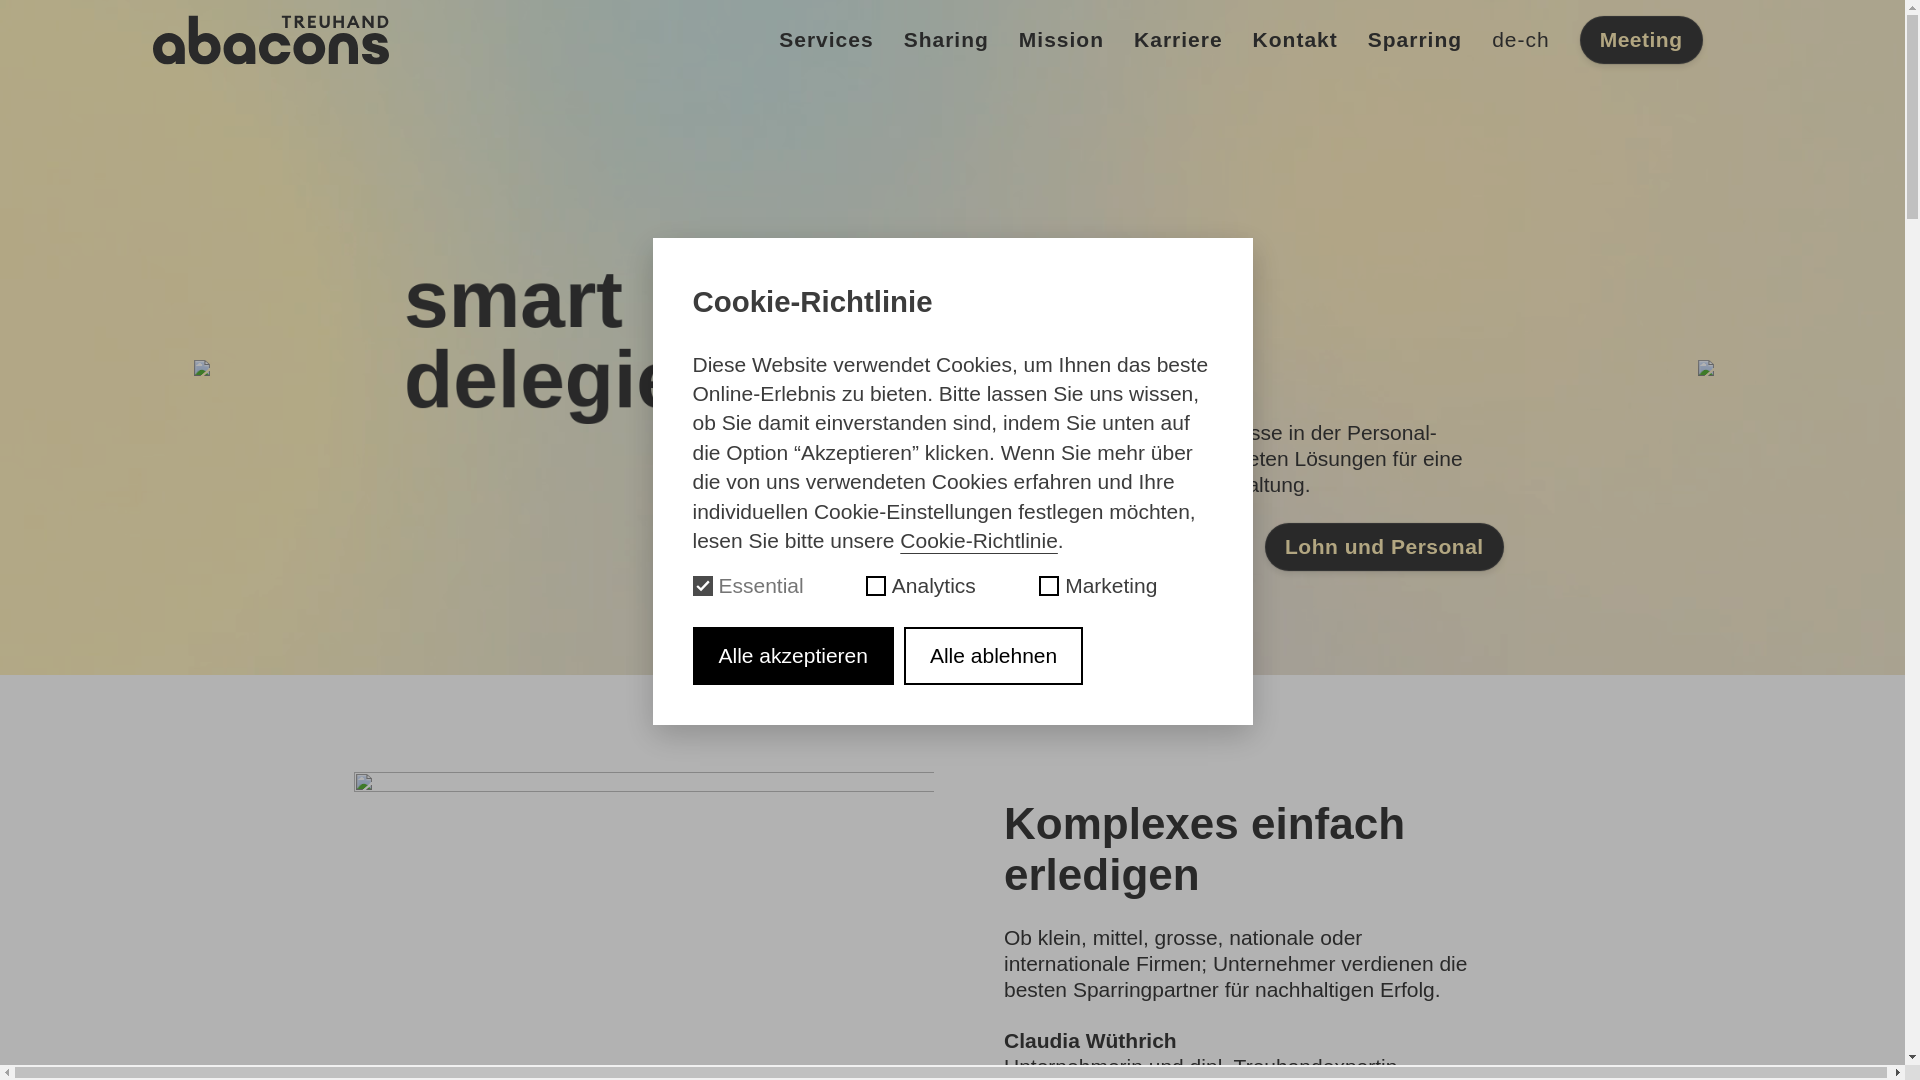 Image resolution: width=1920 pixels, height=1080 pixels. I want to click on 2, so click(933, 645).